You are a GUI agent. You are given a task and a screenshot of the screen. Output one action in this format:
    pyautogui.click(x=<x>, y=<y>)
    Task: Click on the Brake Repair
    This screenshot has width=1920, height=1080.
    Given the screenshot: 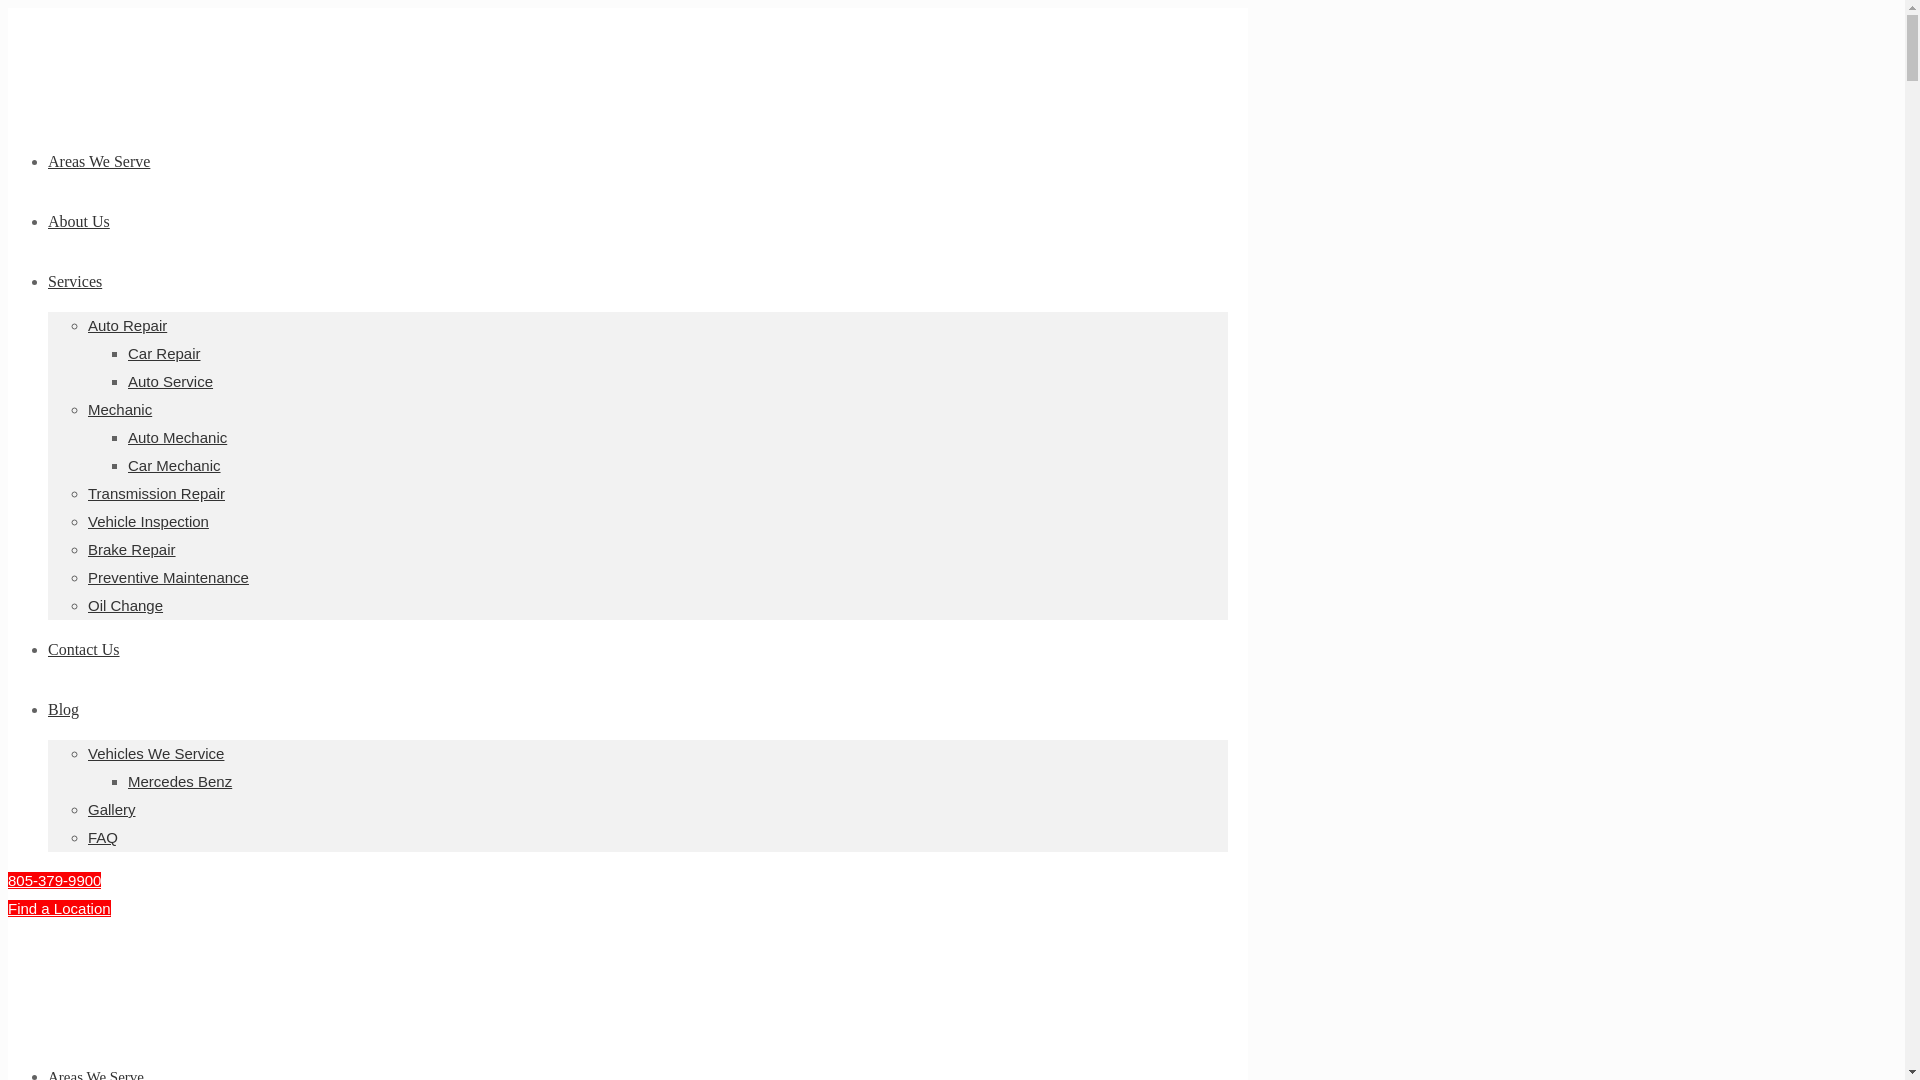 What is the action you would take?
    pyautogui.click(x=132, y=550)
    